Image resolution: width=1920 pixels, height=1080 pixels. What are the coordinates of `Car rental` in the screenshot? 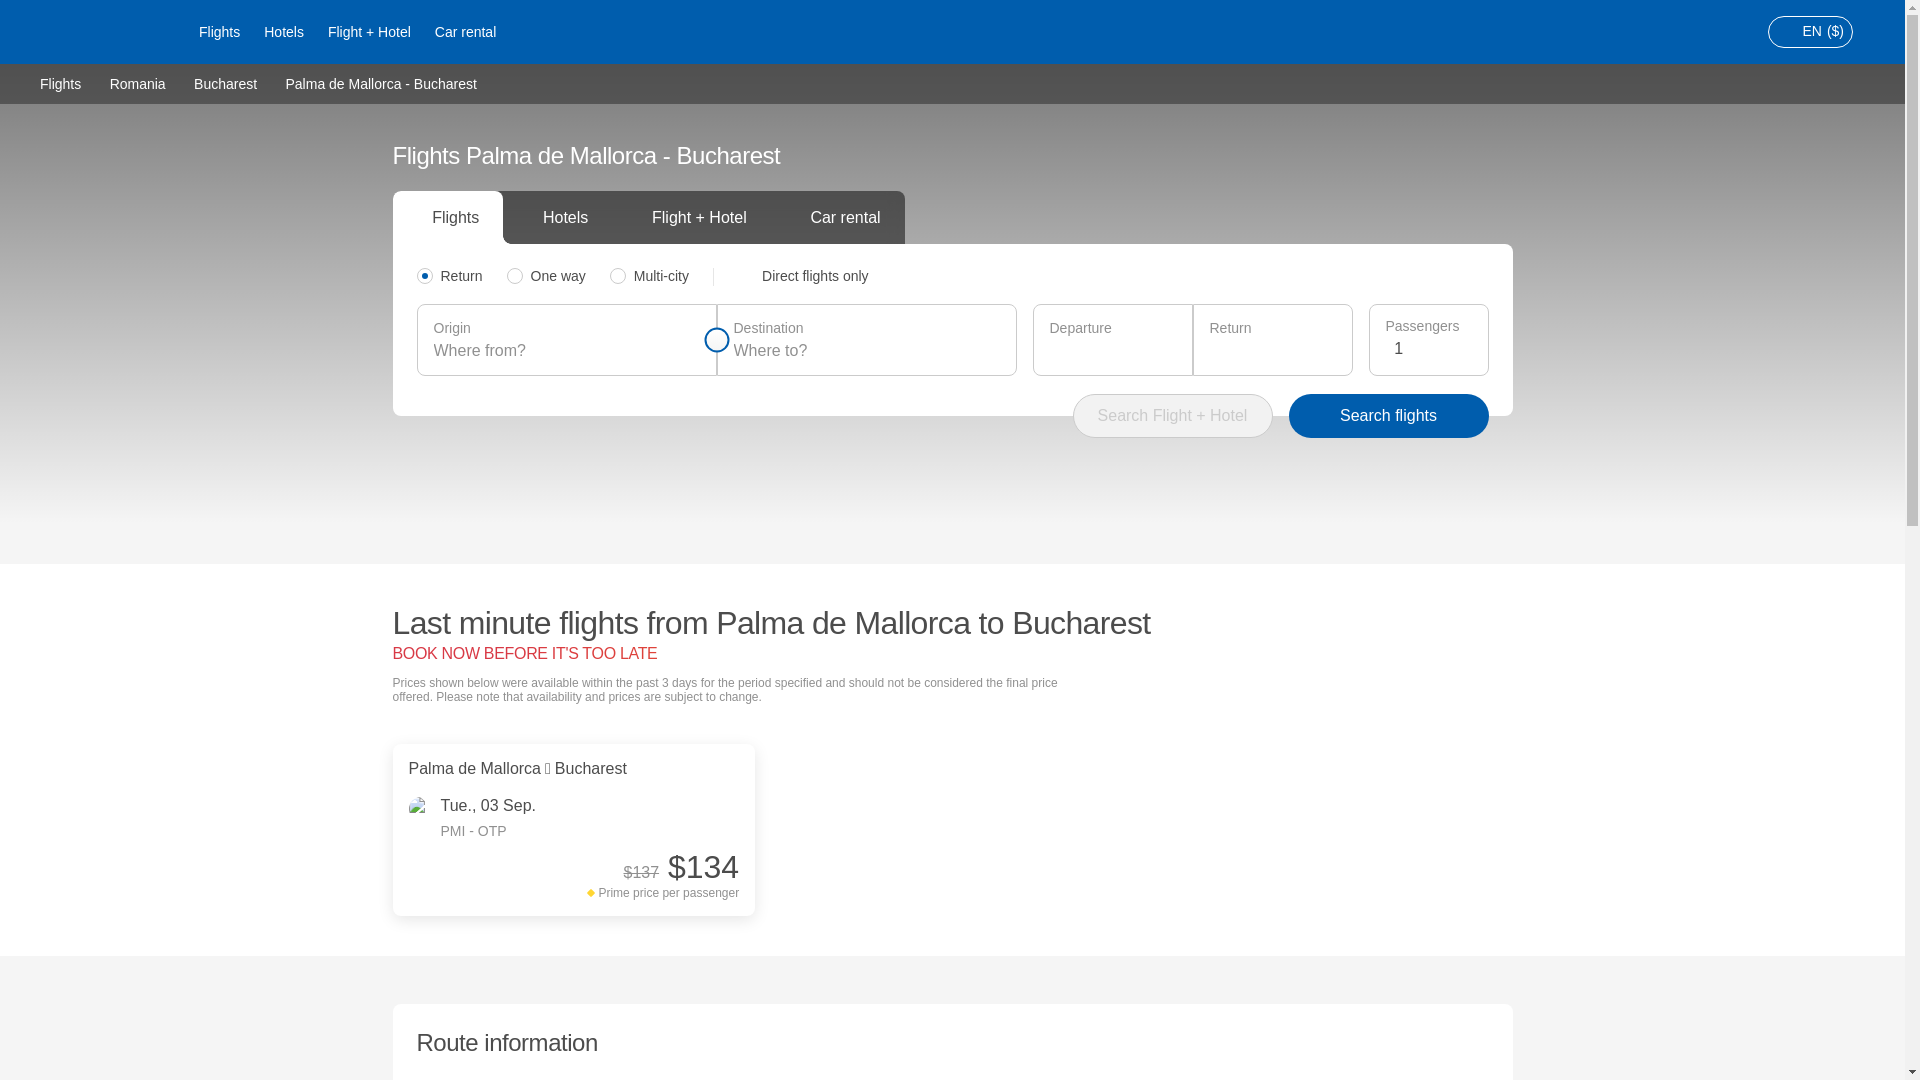 It's located at (465, 32).